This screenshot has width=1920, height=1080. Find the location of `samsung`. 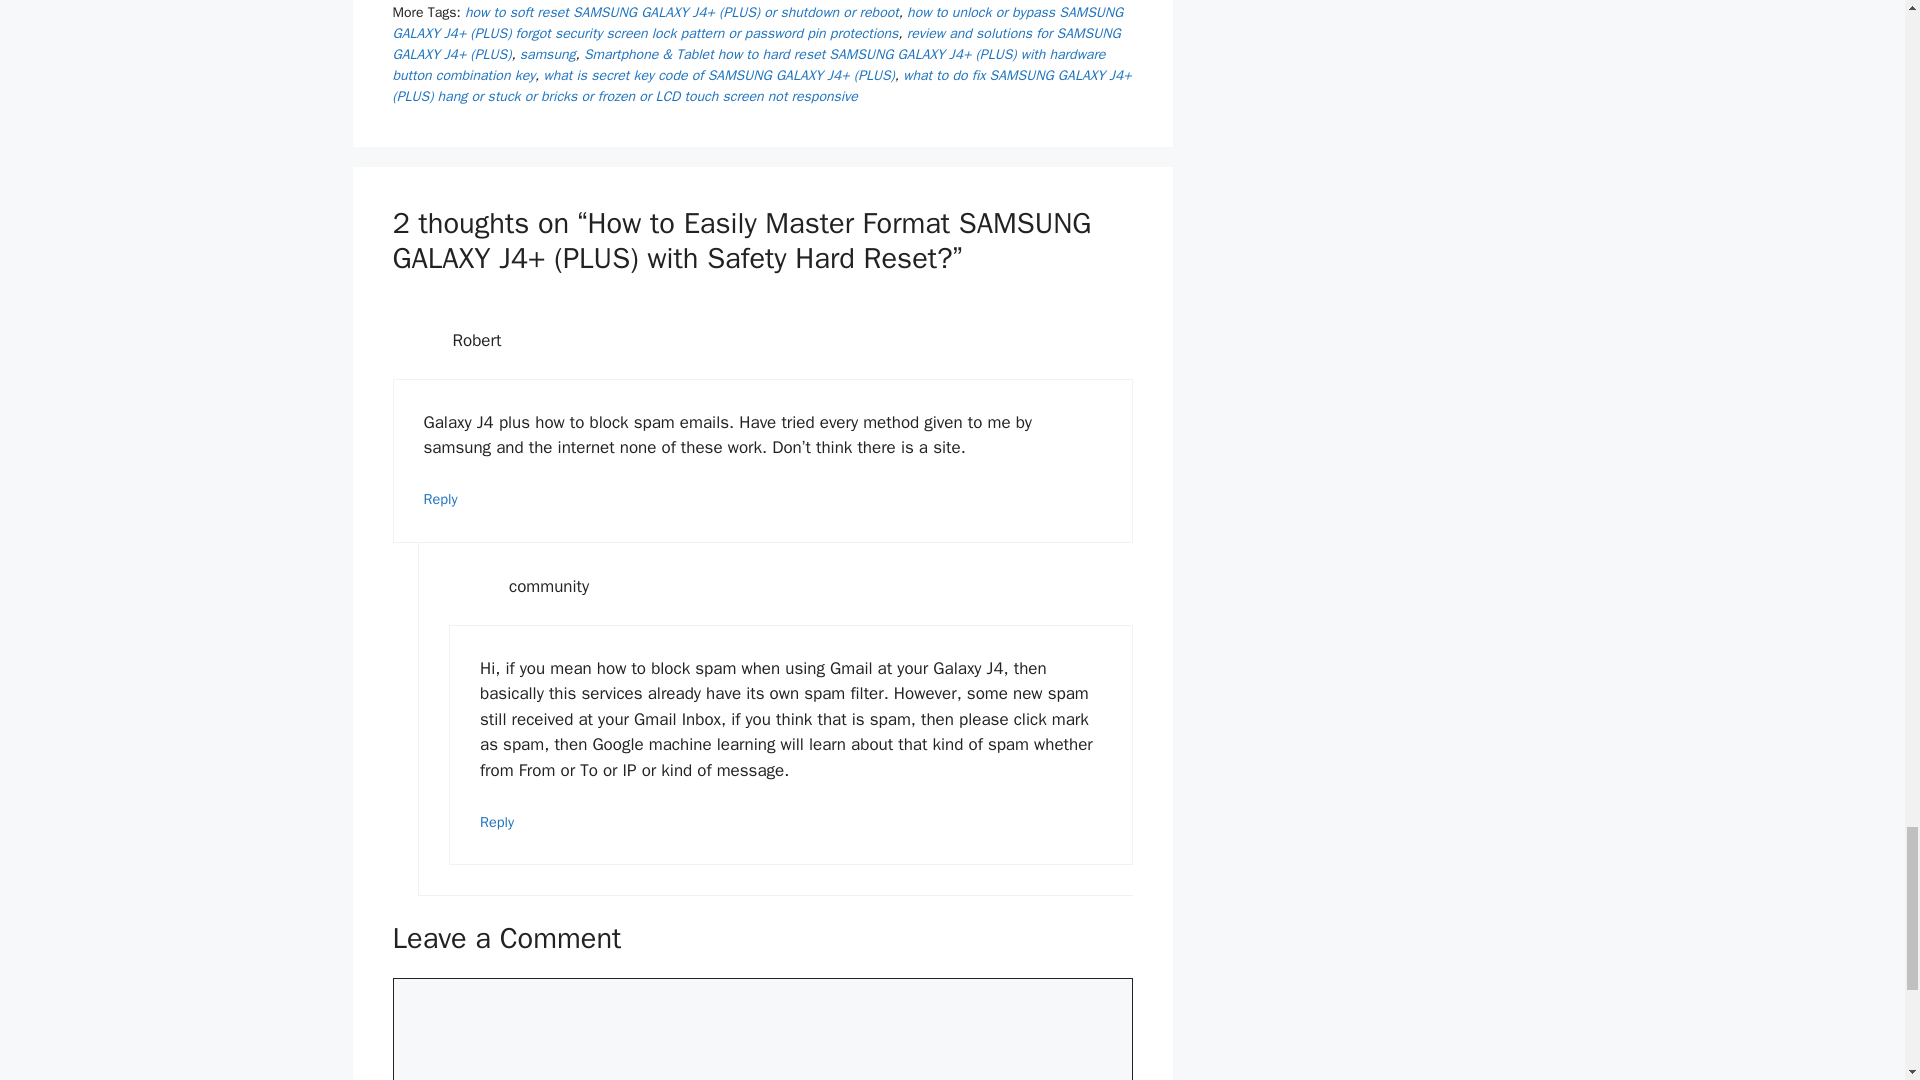

samsung is located at coordinates (548, 54).